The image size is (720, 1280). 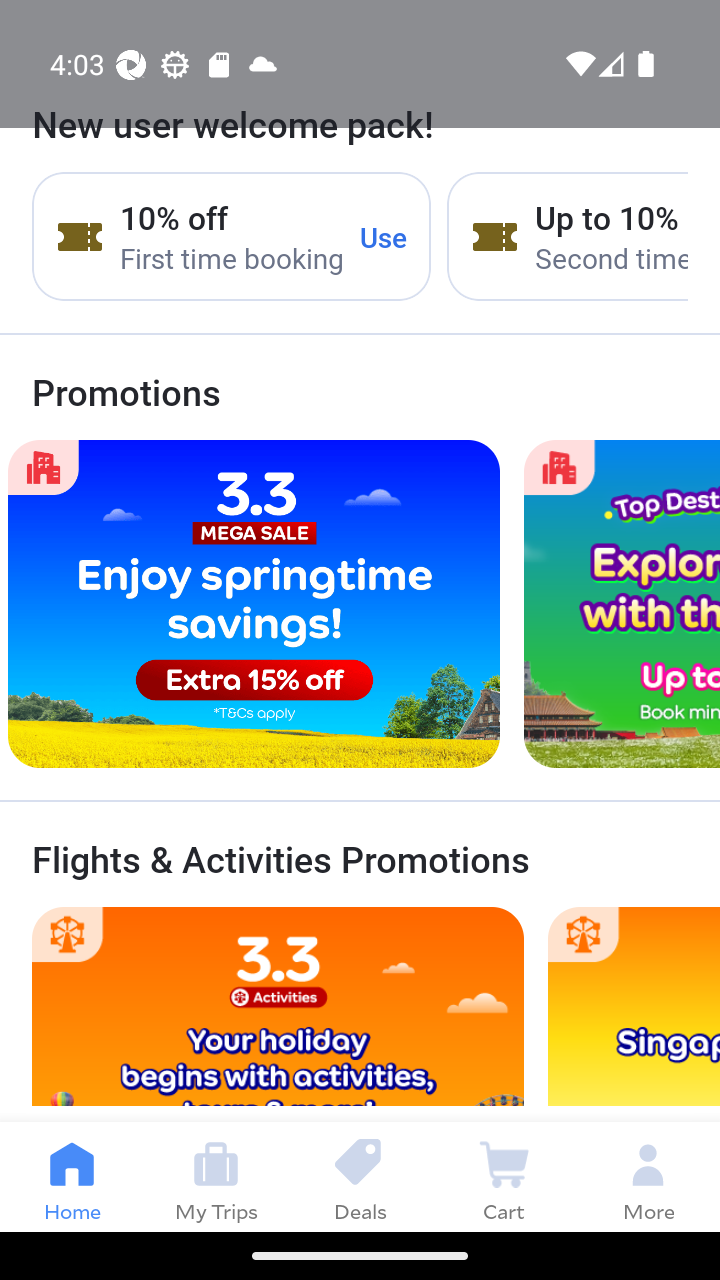 I want to click on More, so click(x=648, y=1176).